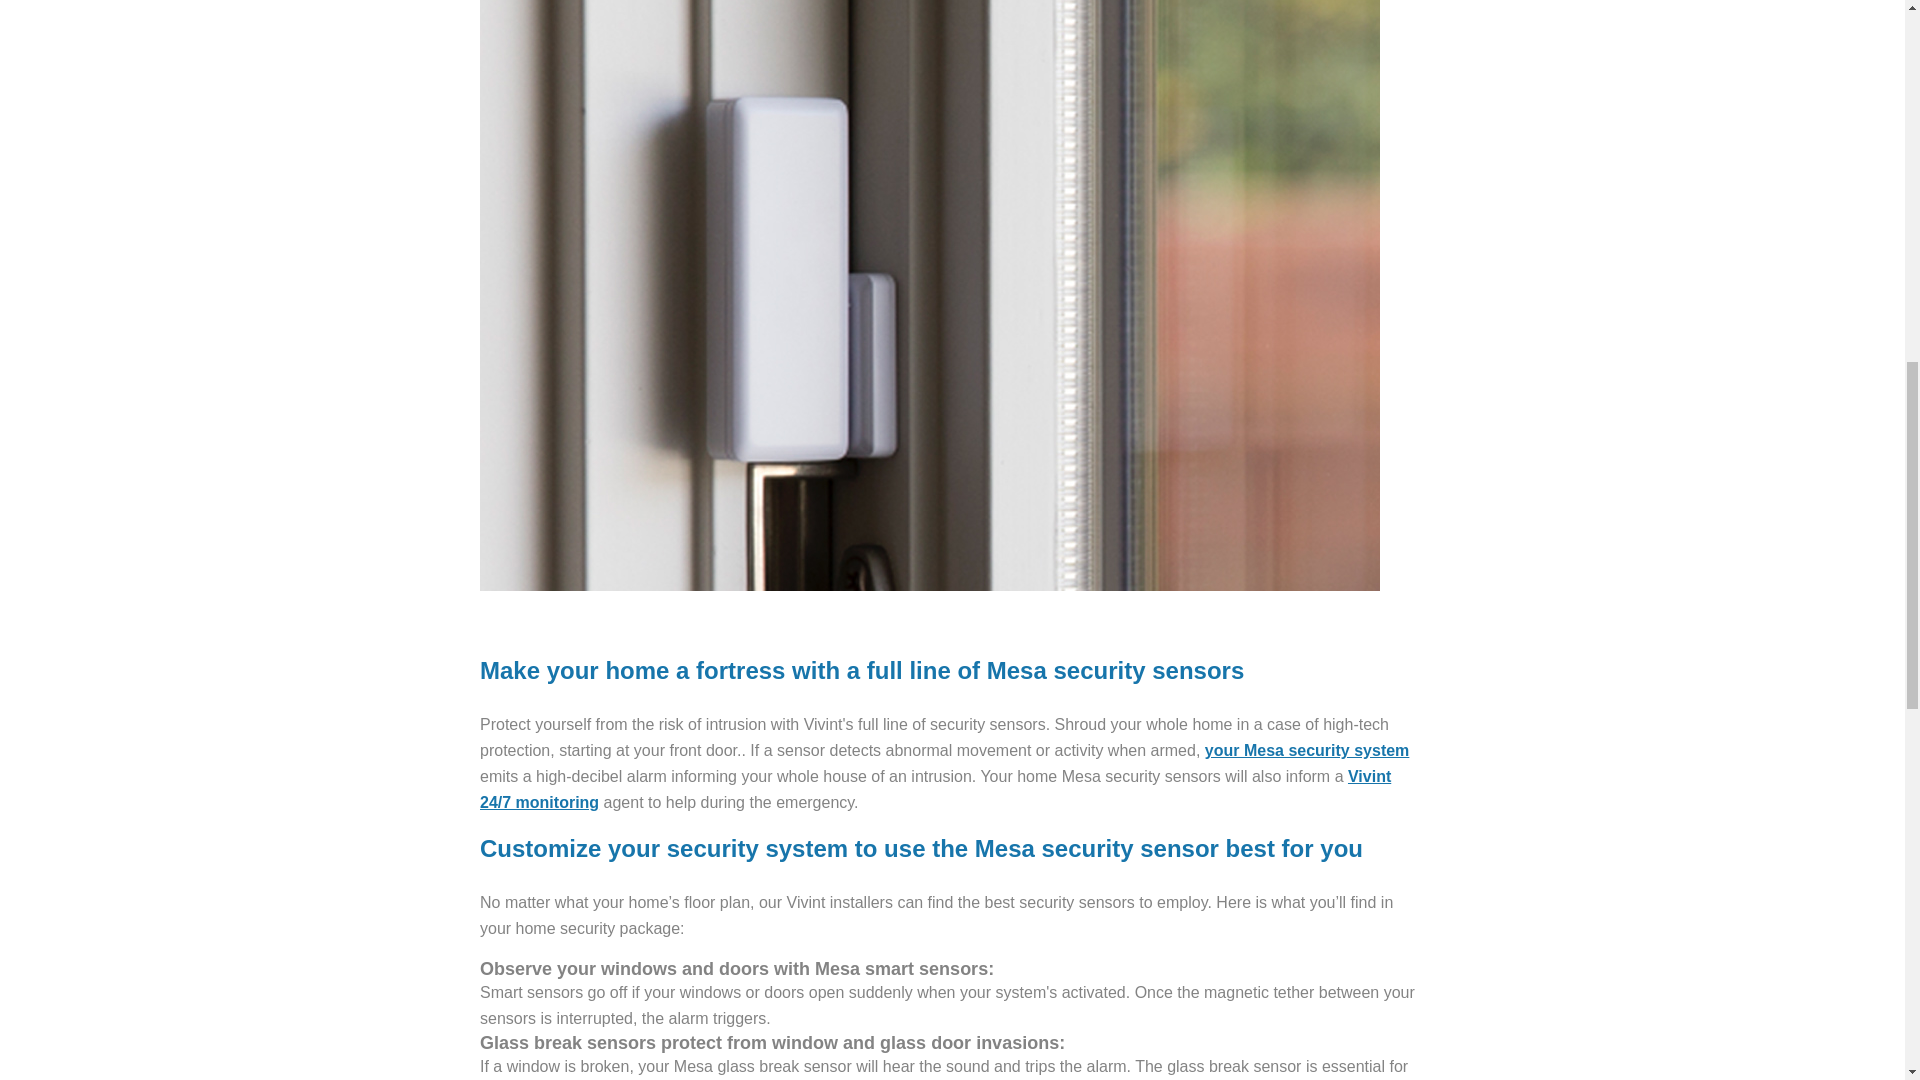  What do you see at coordinates (1307, 750) in the screenshot?
I see `your Mesa security system` at bounding box center [1307, 750].